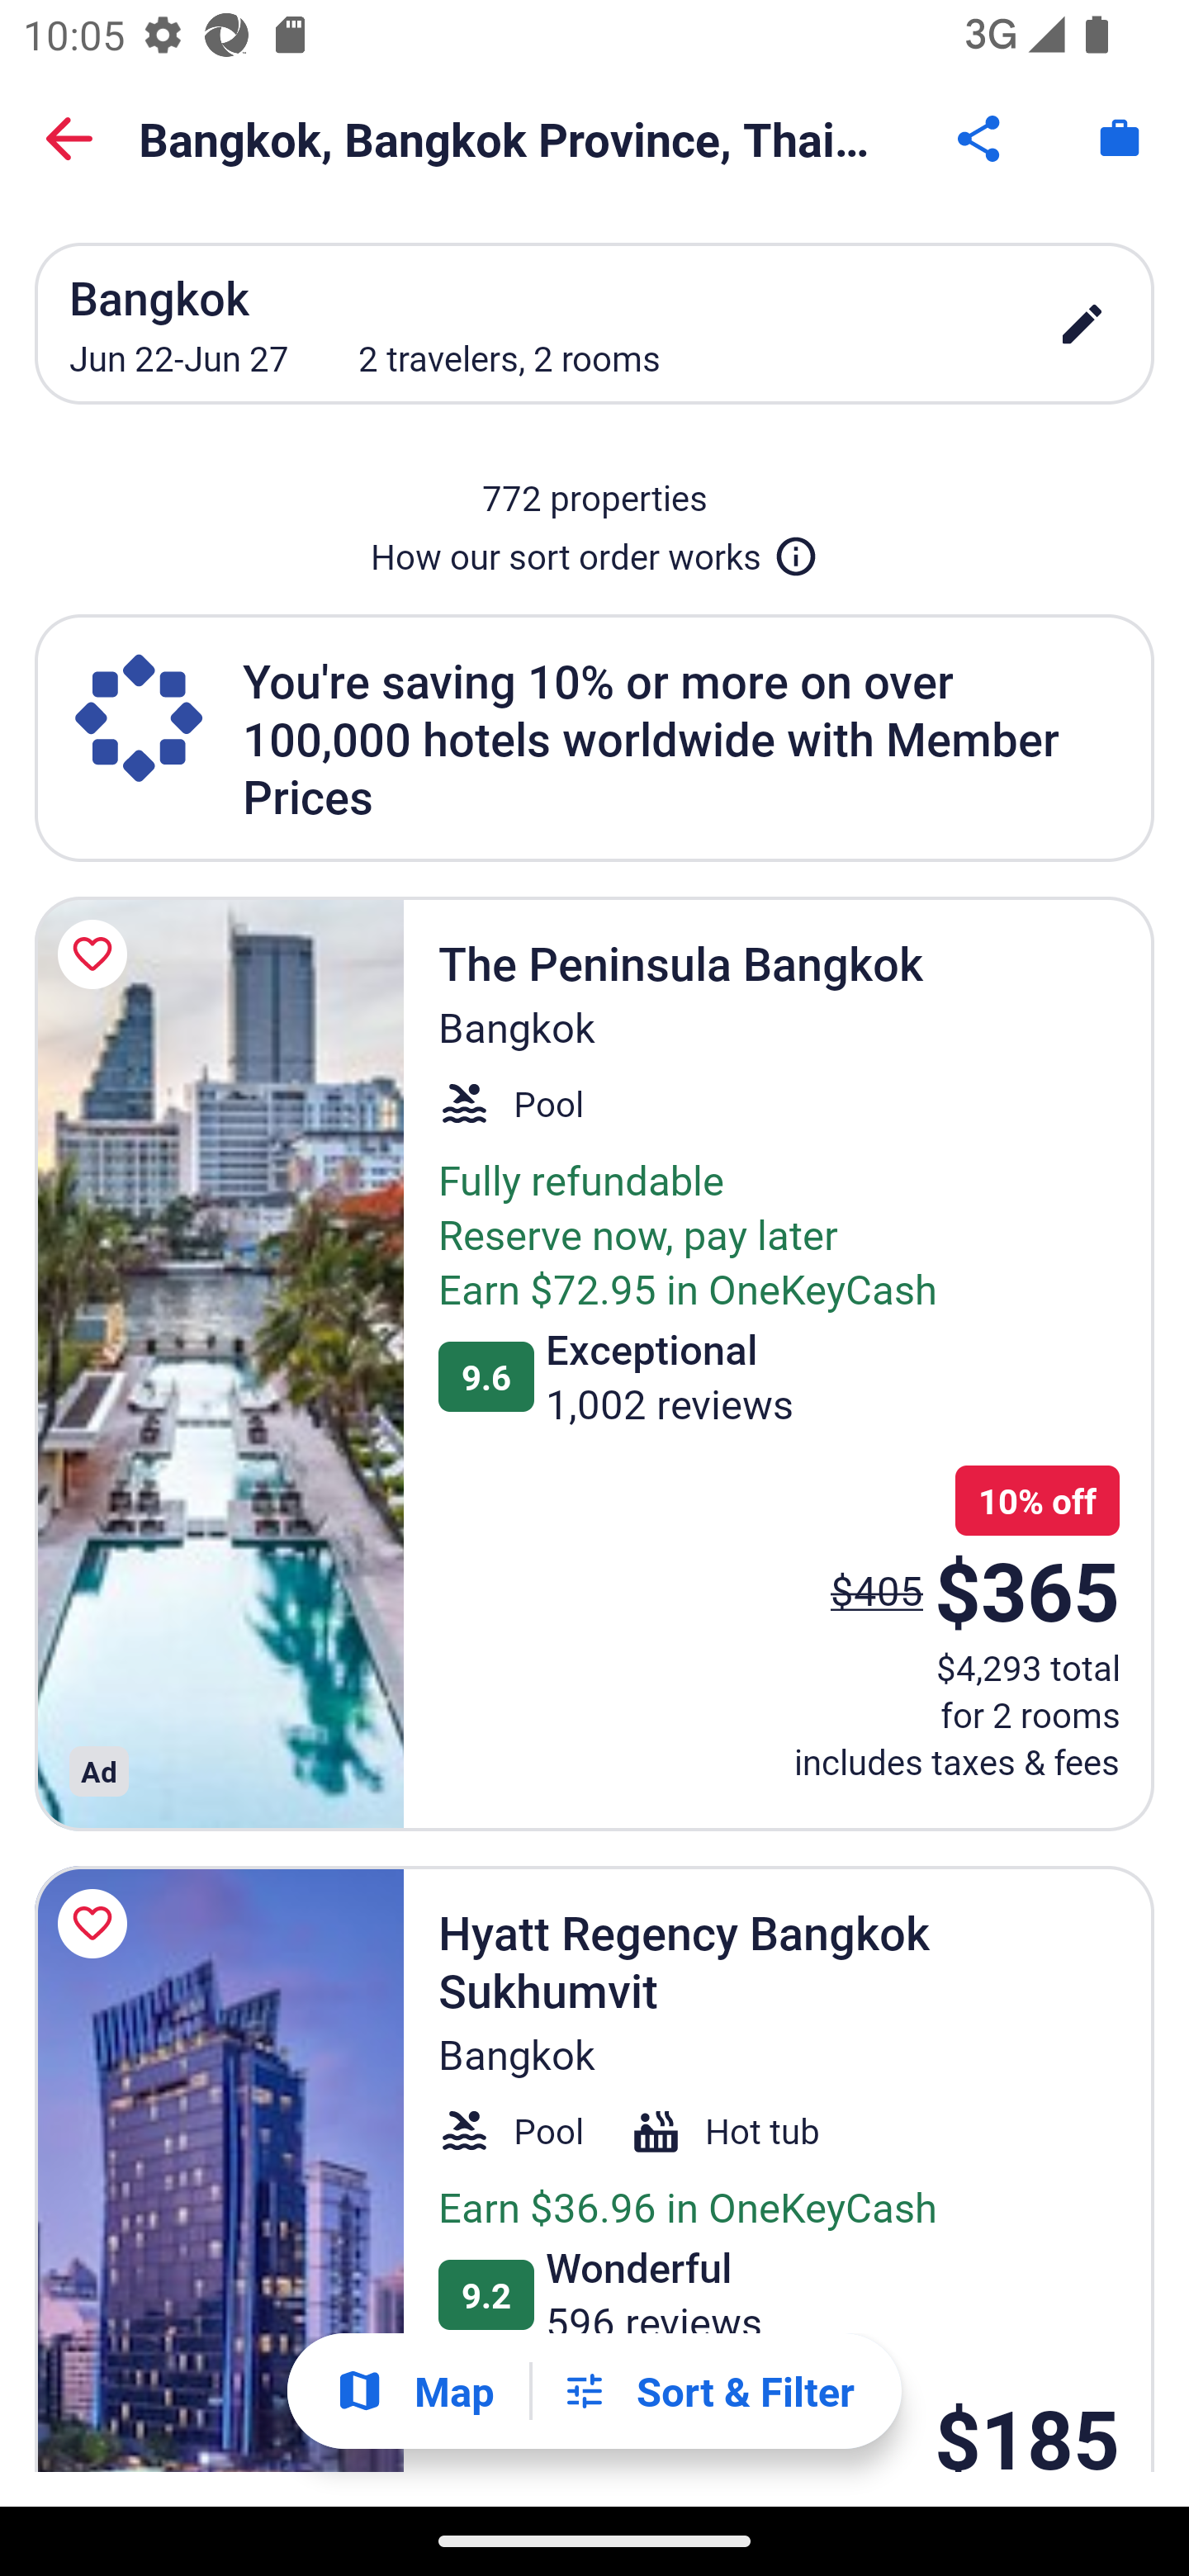 This screenshot has width=1189, height=2576. Describe the element at coordinates (414, 2391) in the screenshot. I see `Show map Map Show map Button` at that location.